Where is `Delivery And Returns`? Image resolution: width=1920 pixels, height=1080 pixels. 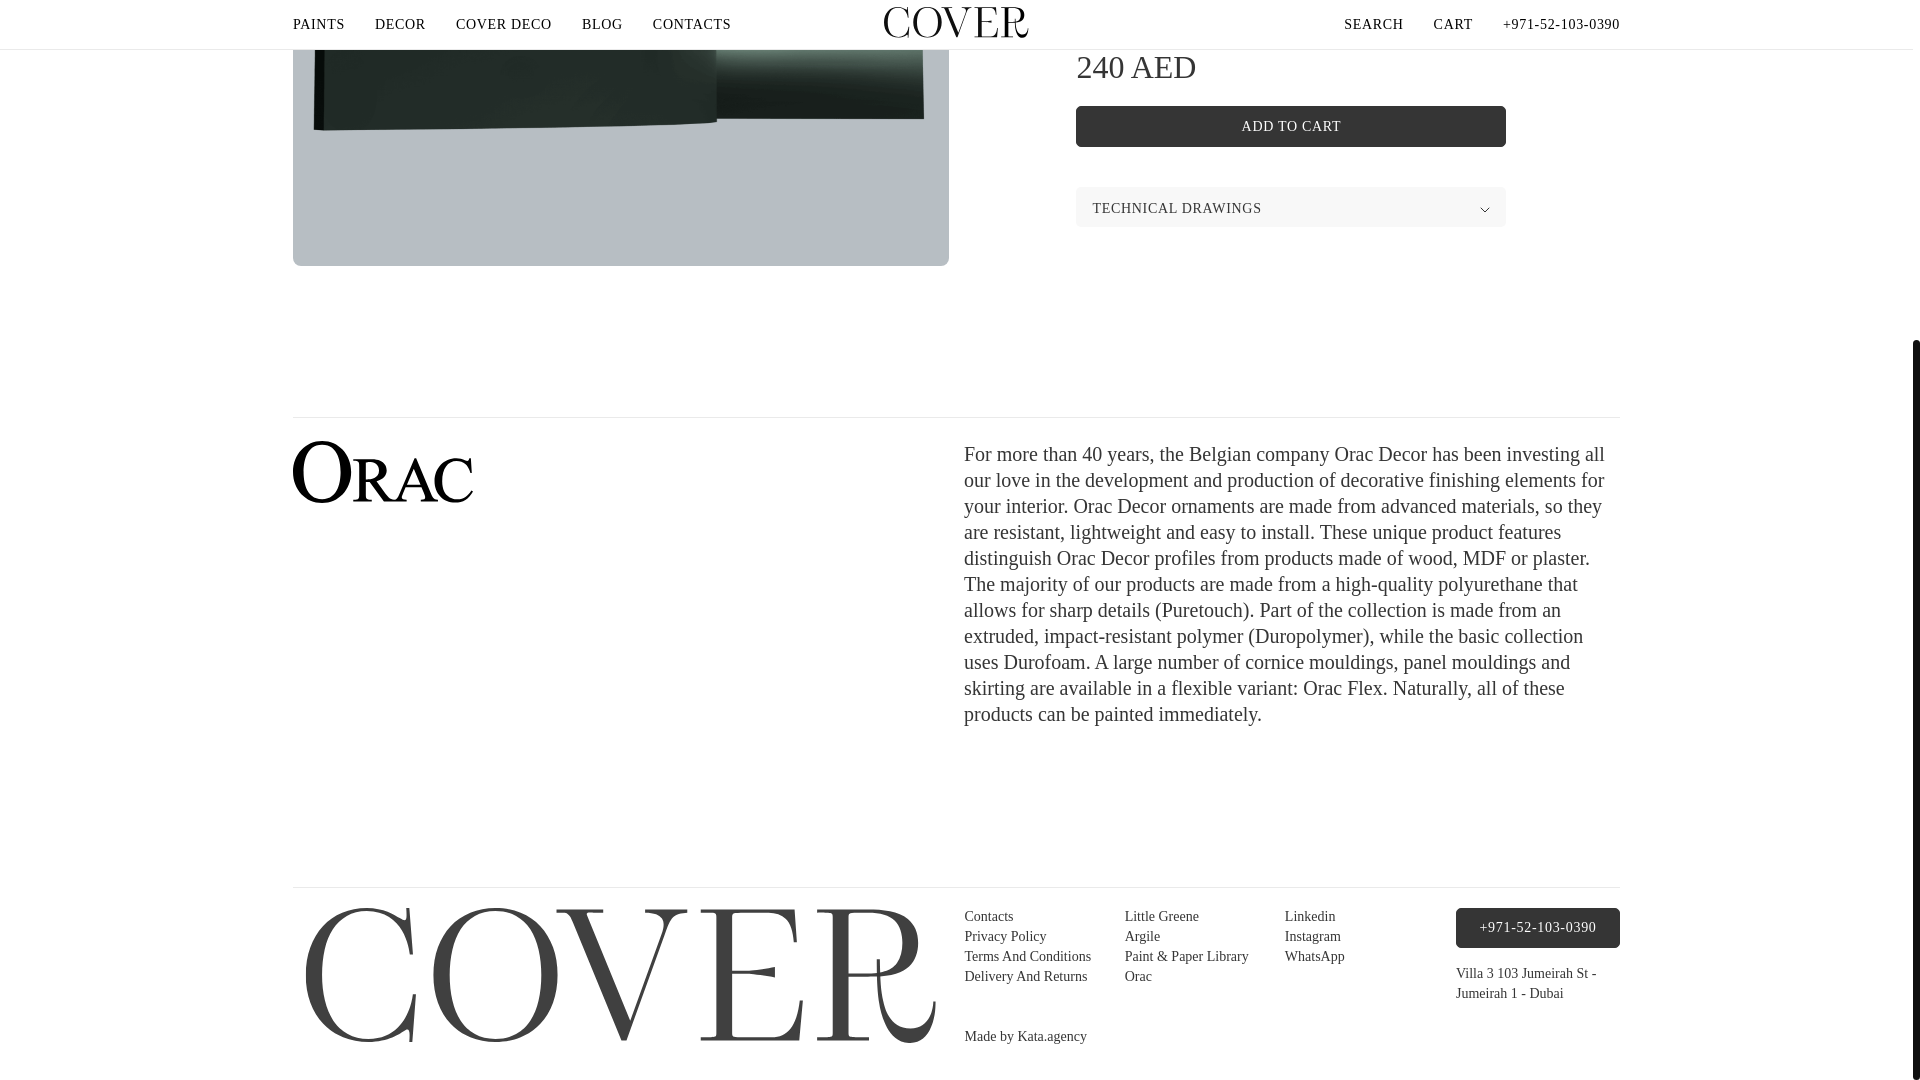 Delivery And Returns is located at coordinates (1024, 976).